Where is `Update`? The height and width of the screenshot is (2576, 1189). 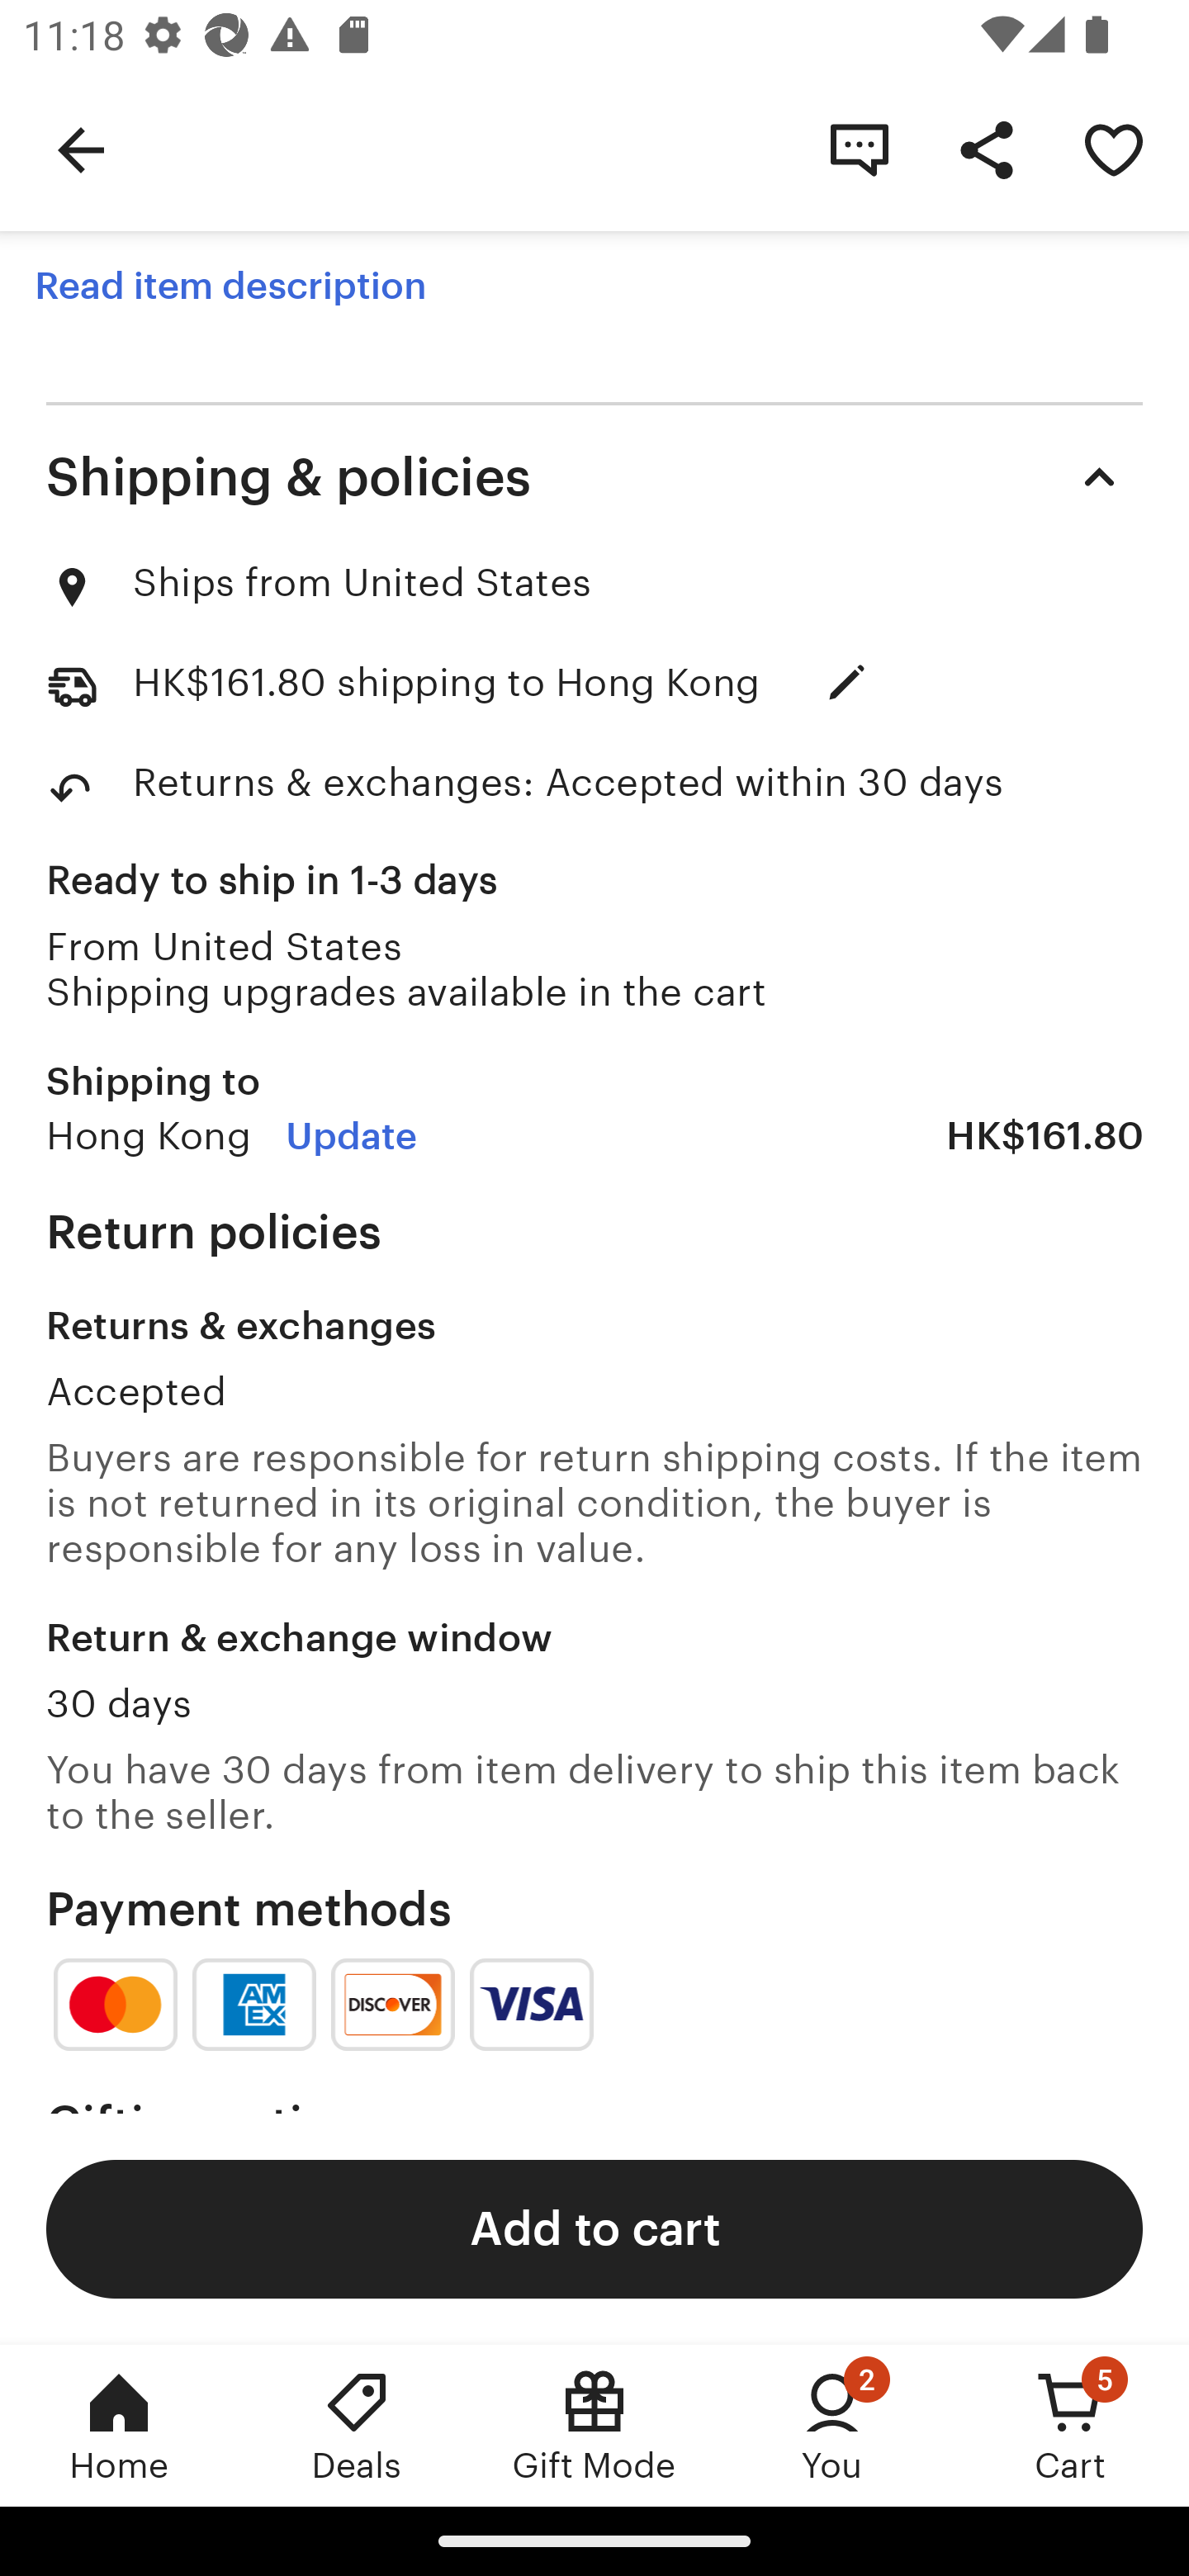 Update is located at coordinates (351, 1136).